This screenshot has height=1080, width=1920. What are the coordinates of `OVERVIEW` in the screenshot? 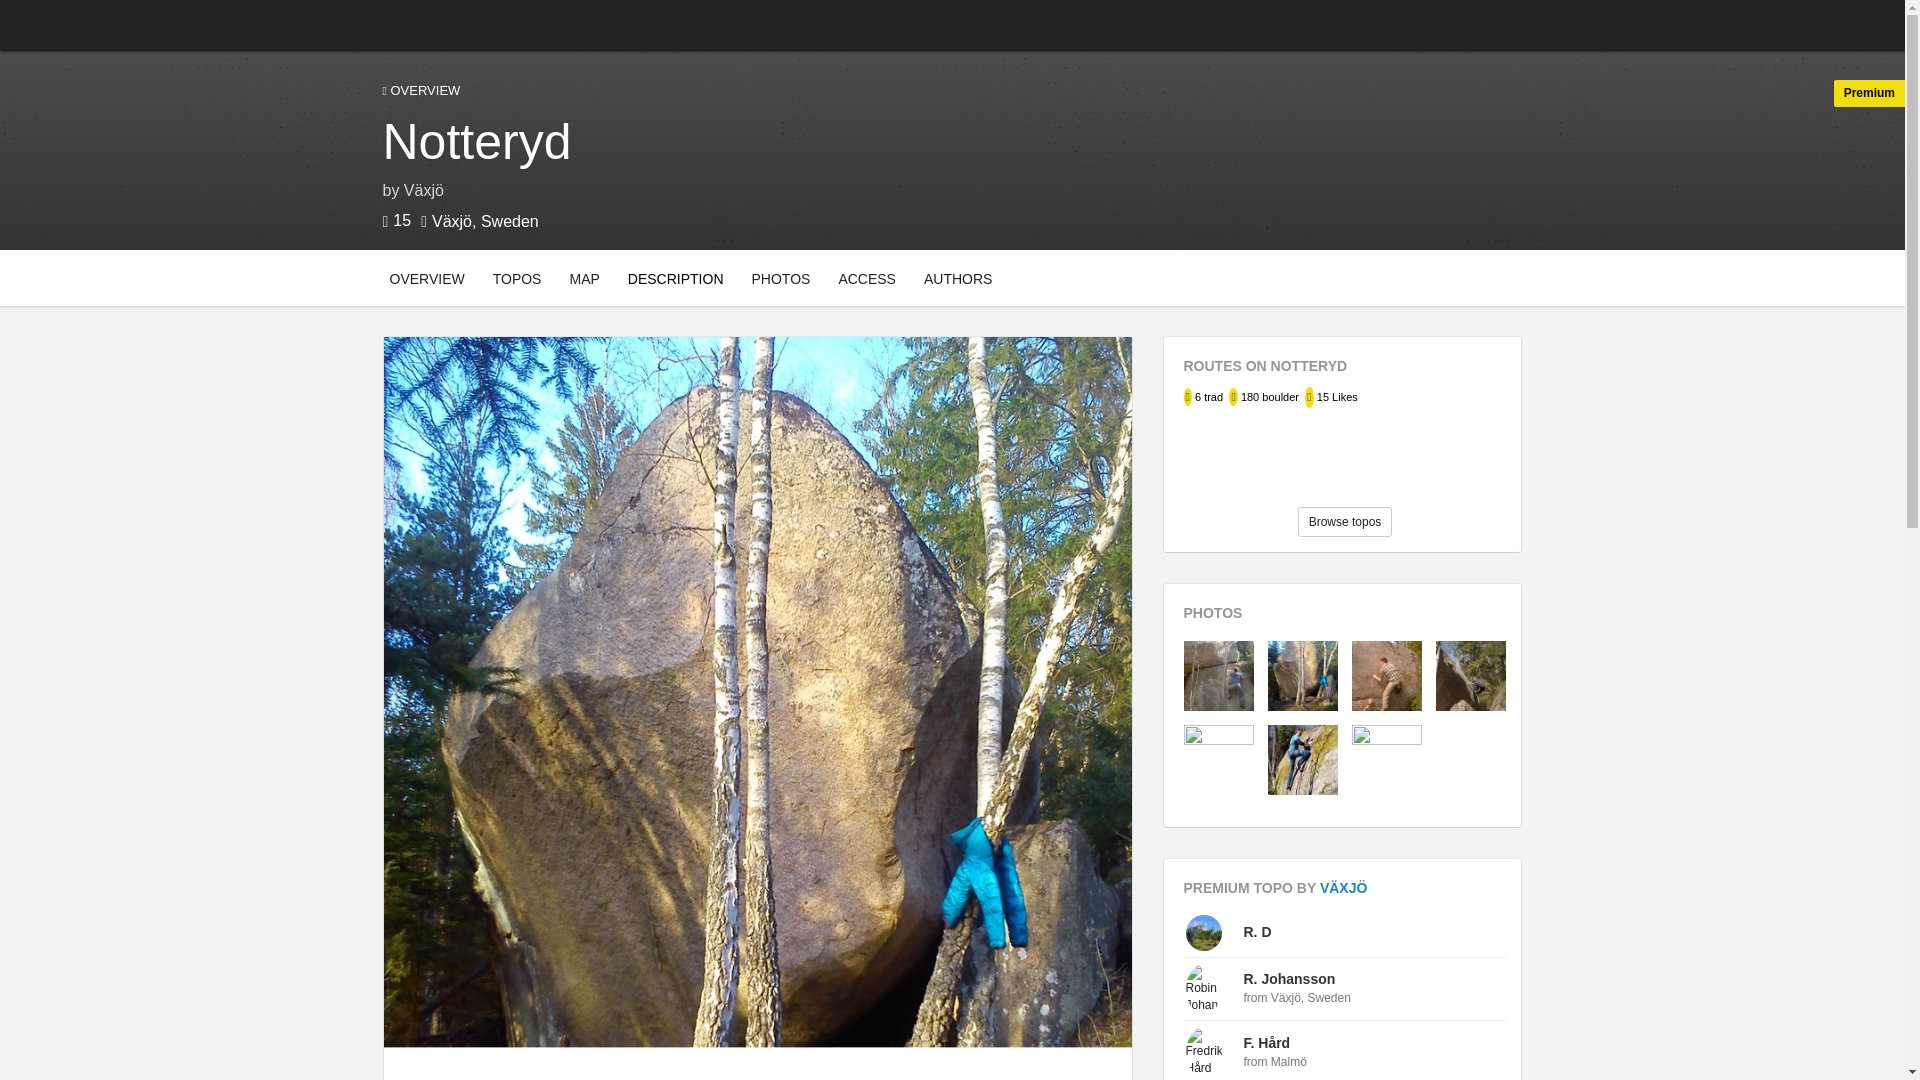 It's located at (952, 92).